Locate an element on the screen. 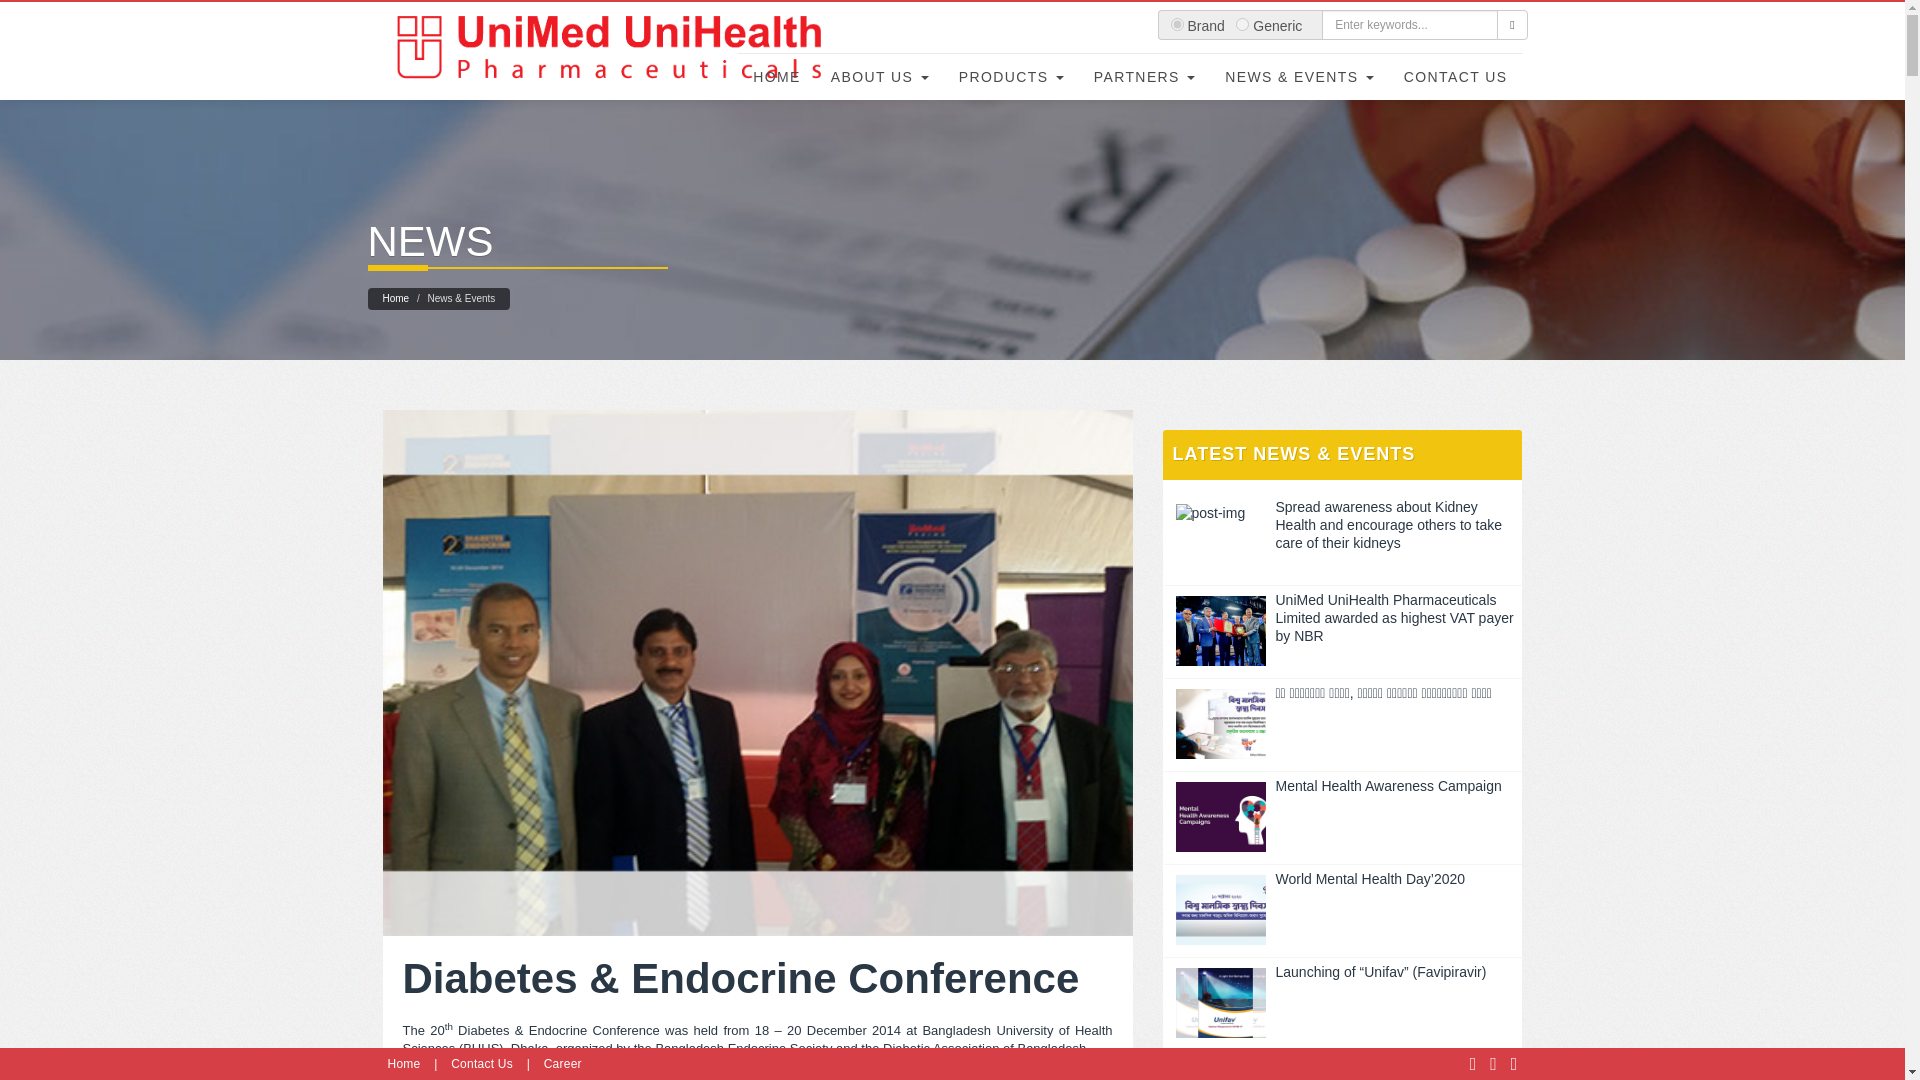  generic is located at coordinates (1242, 24).